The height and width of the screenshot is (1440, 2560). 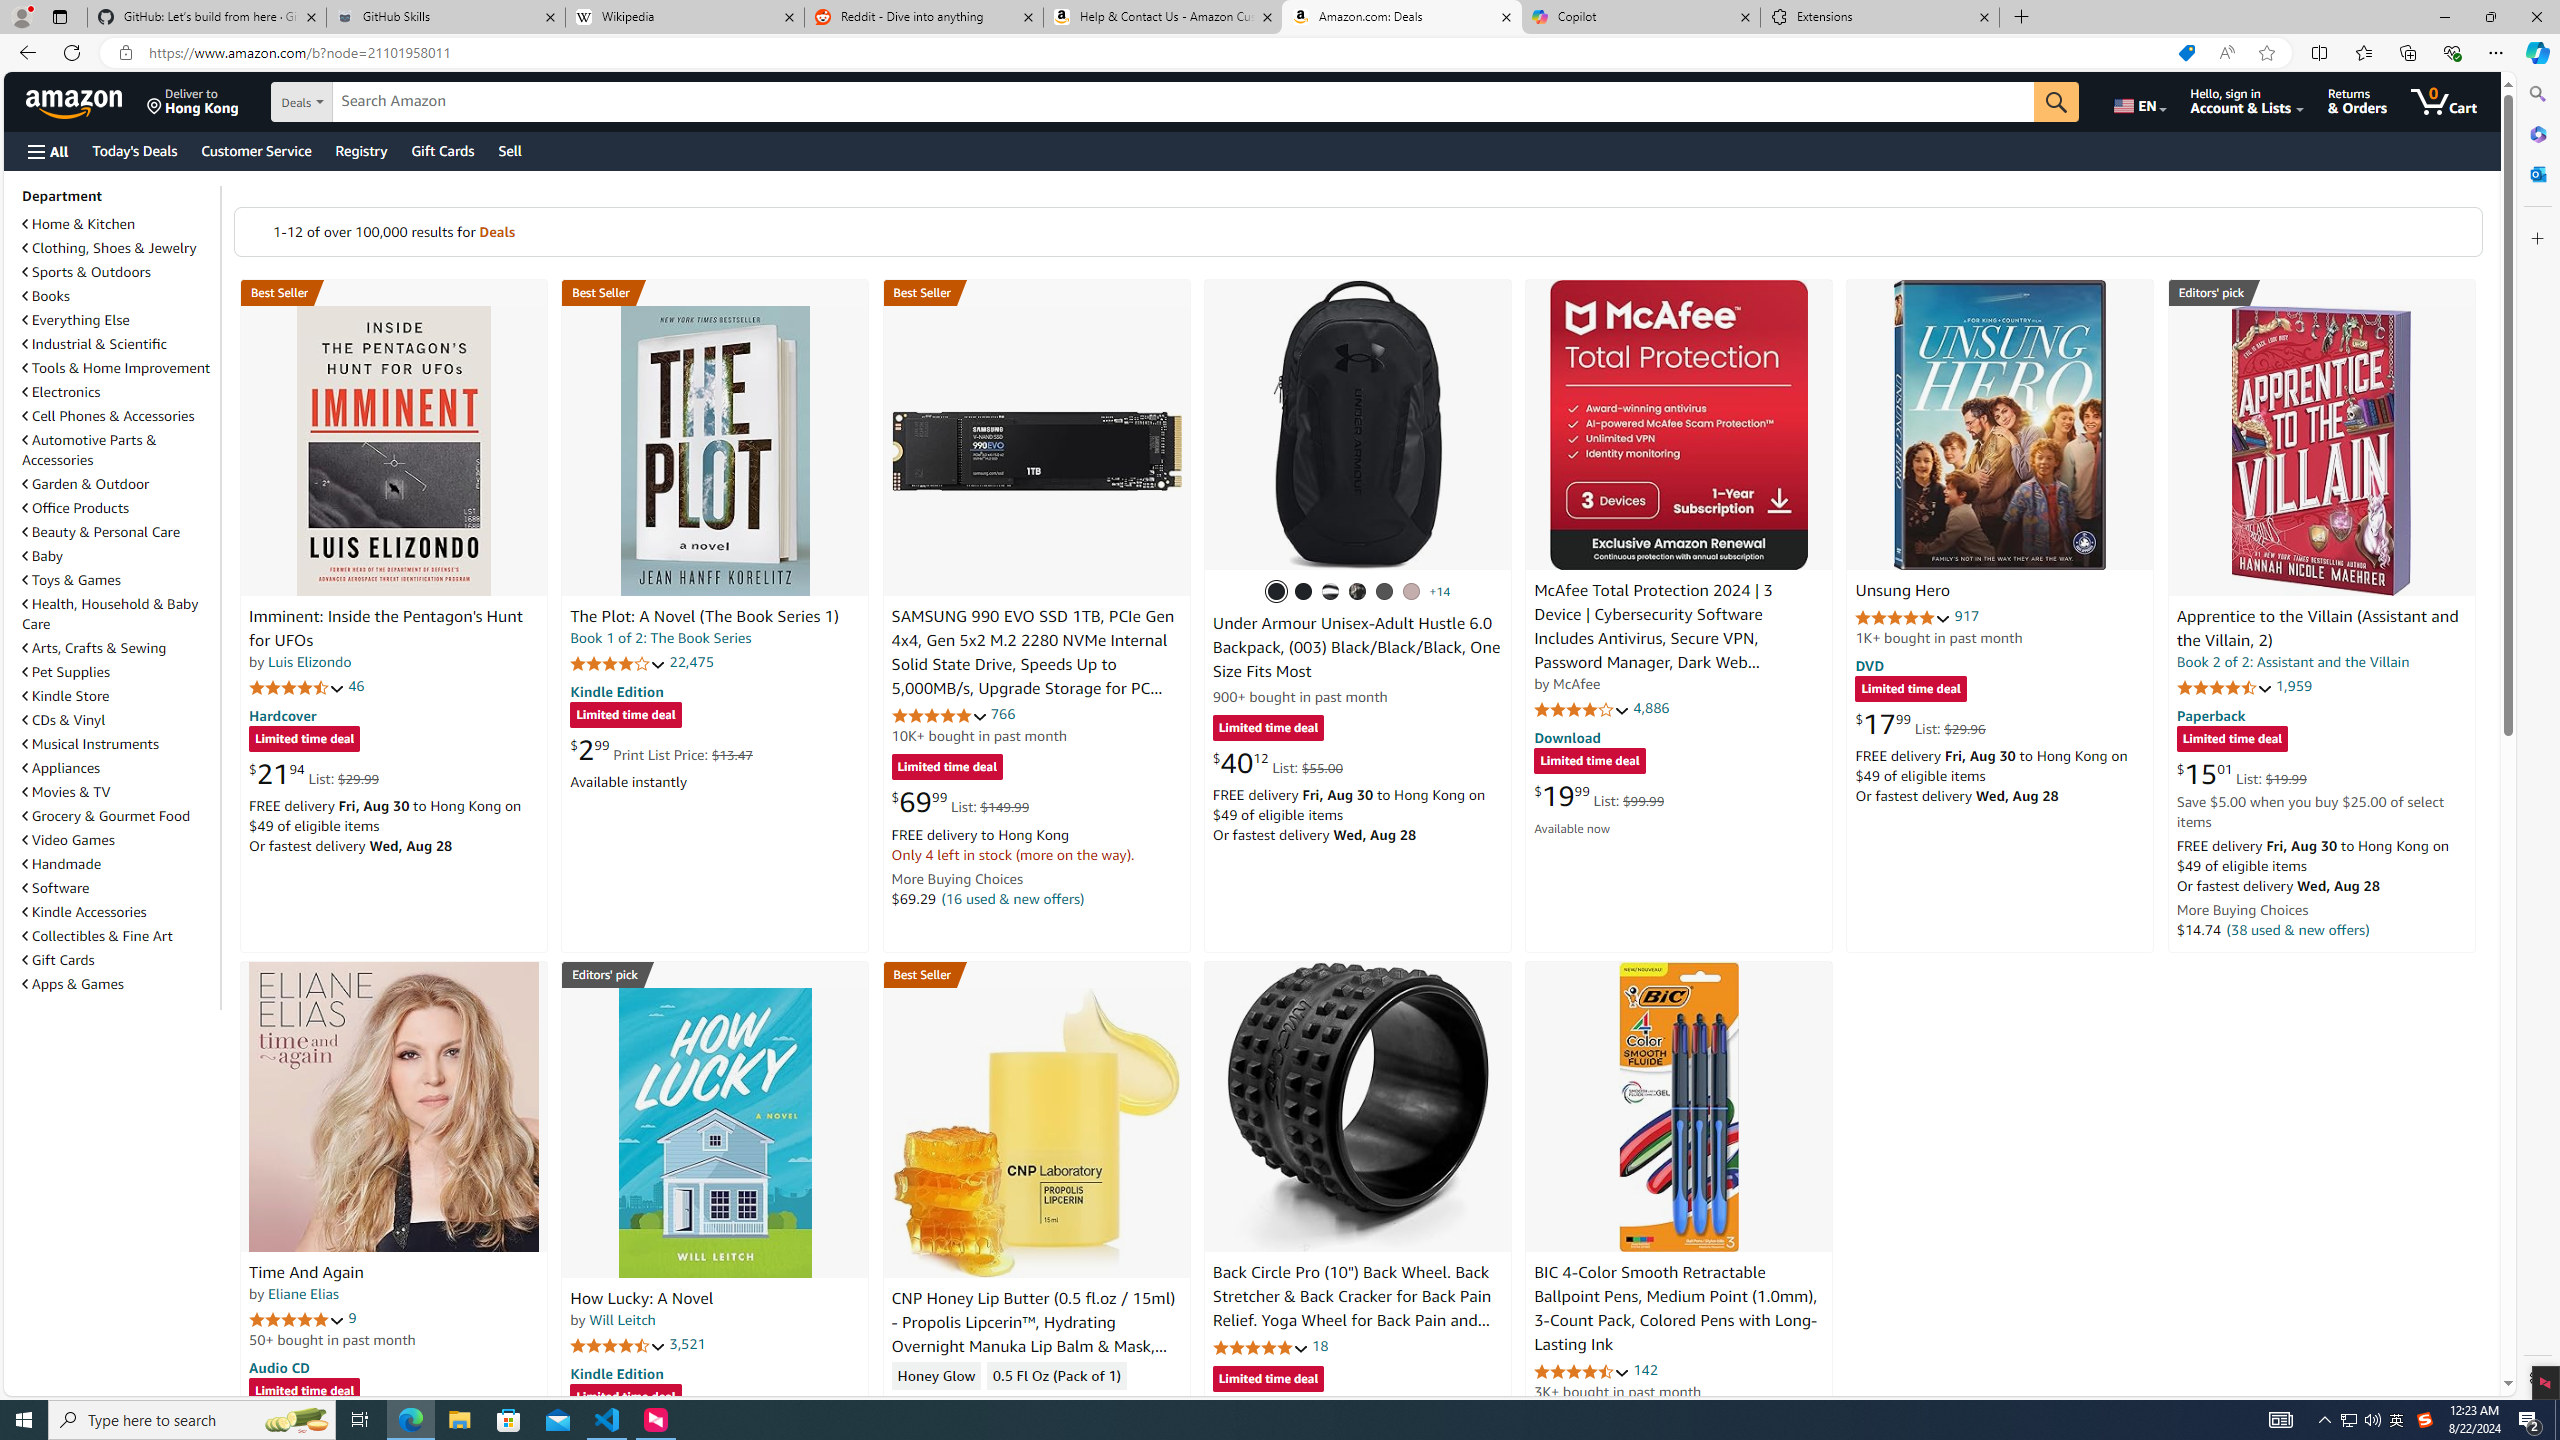 I want to click on Apprentice to the Villain (Assistant and the Villain, 2), so click(x=2318, y=630).